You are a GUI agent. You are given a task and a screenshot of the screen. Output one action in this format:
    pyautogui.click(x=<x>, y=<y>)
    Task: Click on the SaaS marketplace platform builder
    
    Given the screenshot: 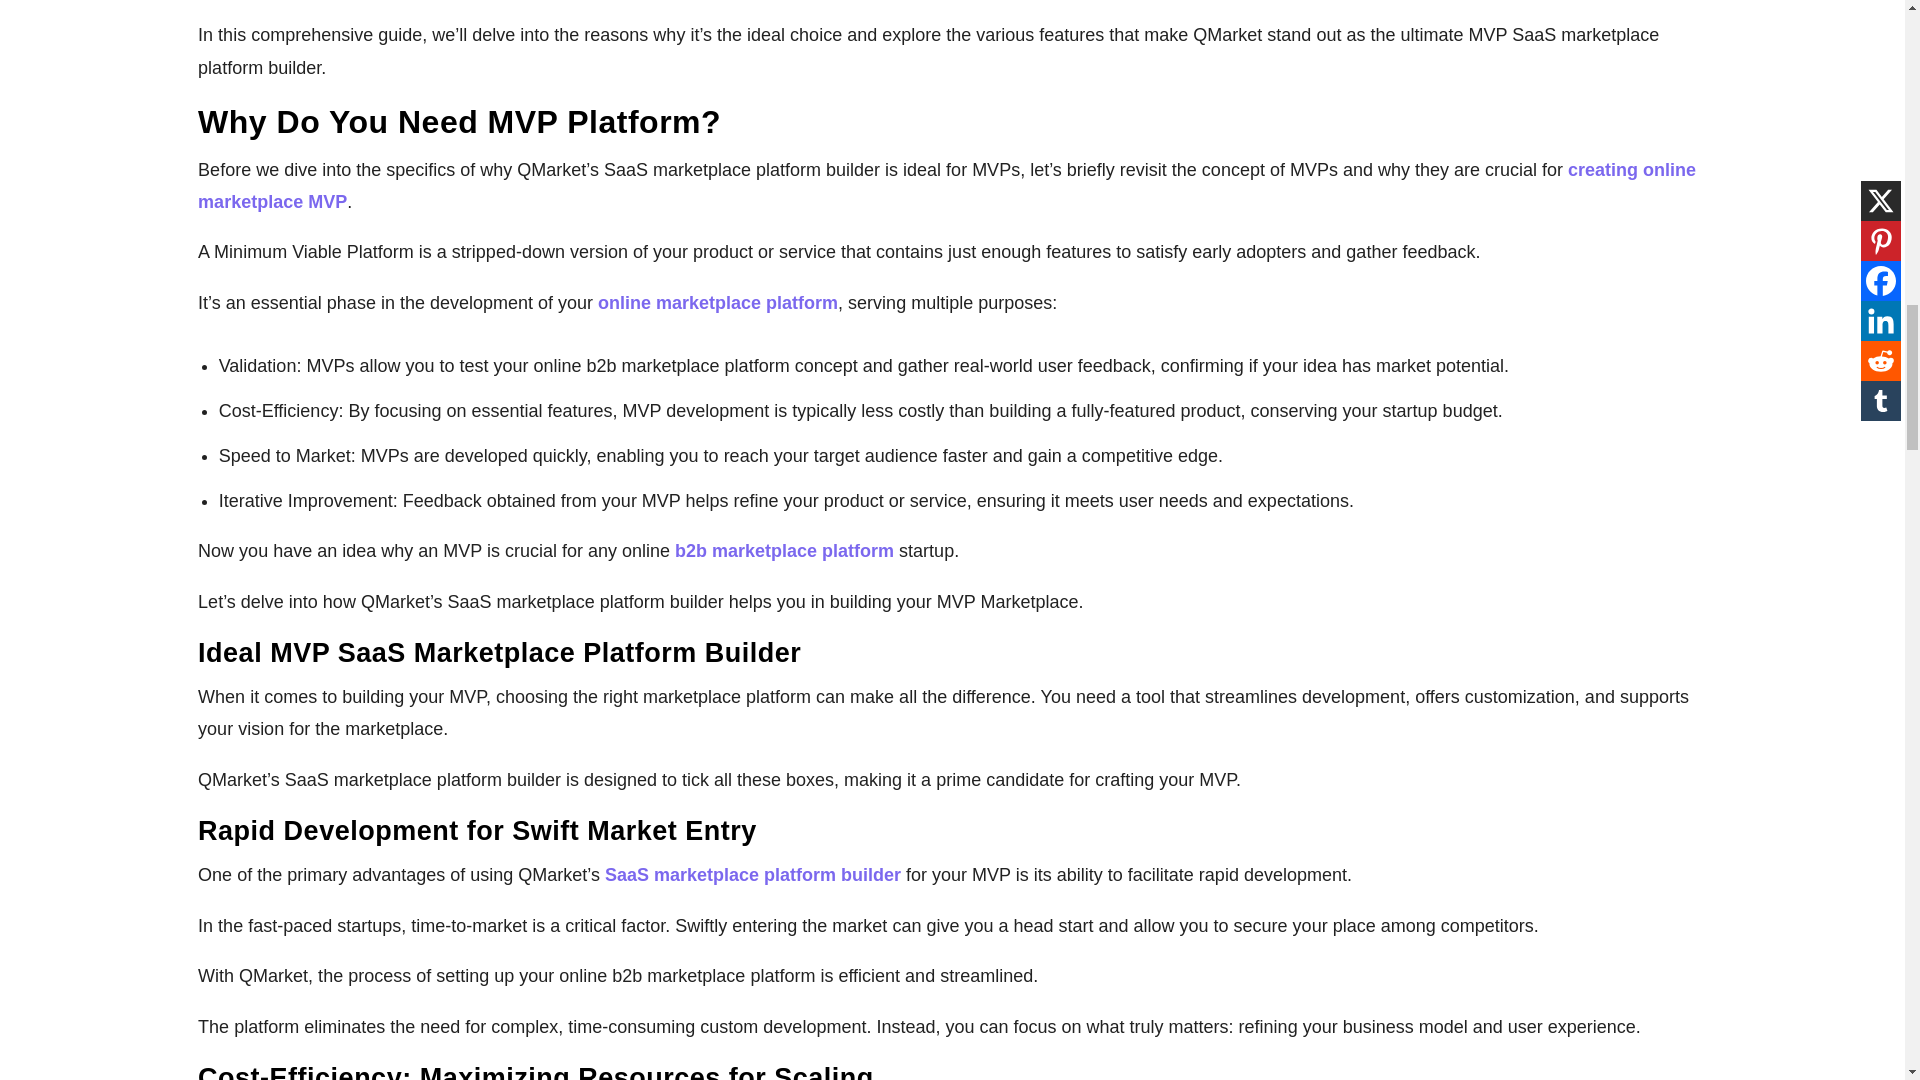 What is the action you would take?
    pyautogui.click(x=755, y=874)
    